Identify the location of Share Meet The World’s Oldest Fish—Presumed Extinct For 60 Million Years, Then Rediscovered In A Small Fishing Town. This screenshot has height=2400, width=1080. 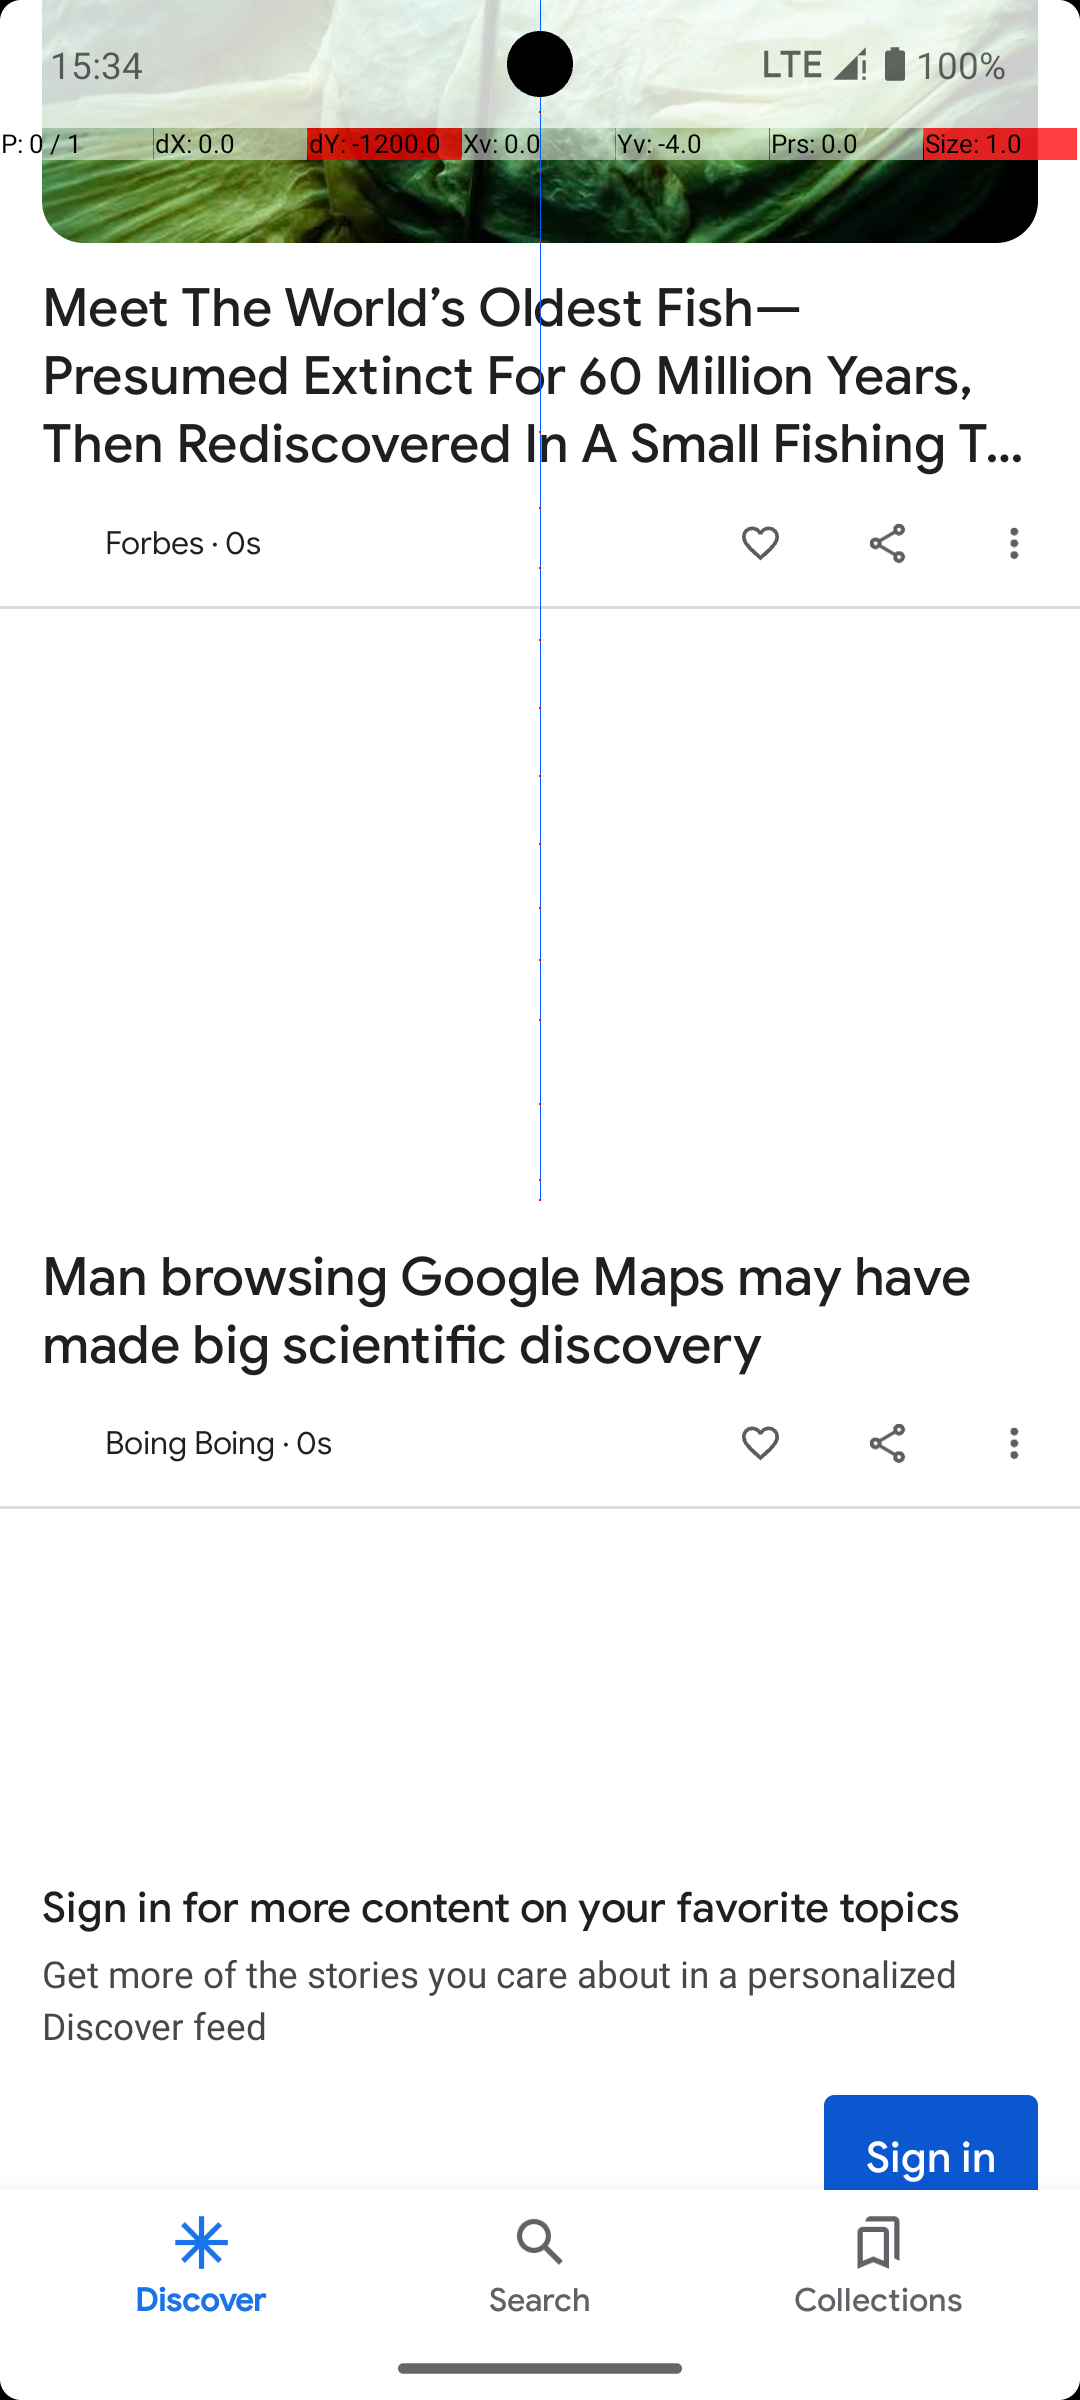
(888, 544).